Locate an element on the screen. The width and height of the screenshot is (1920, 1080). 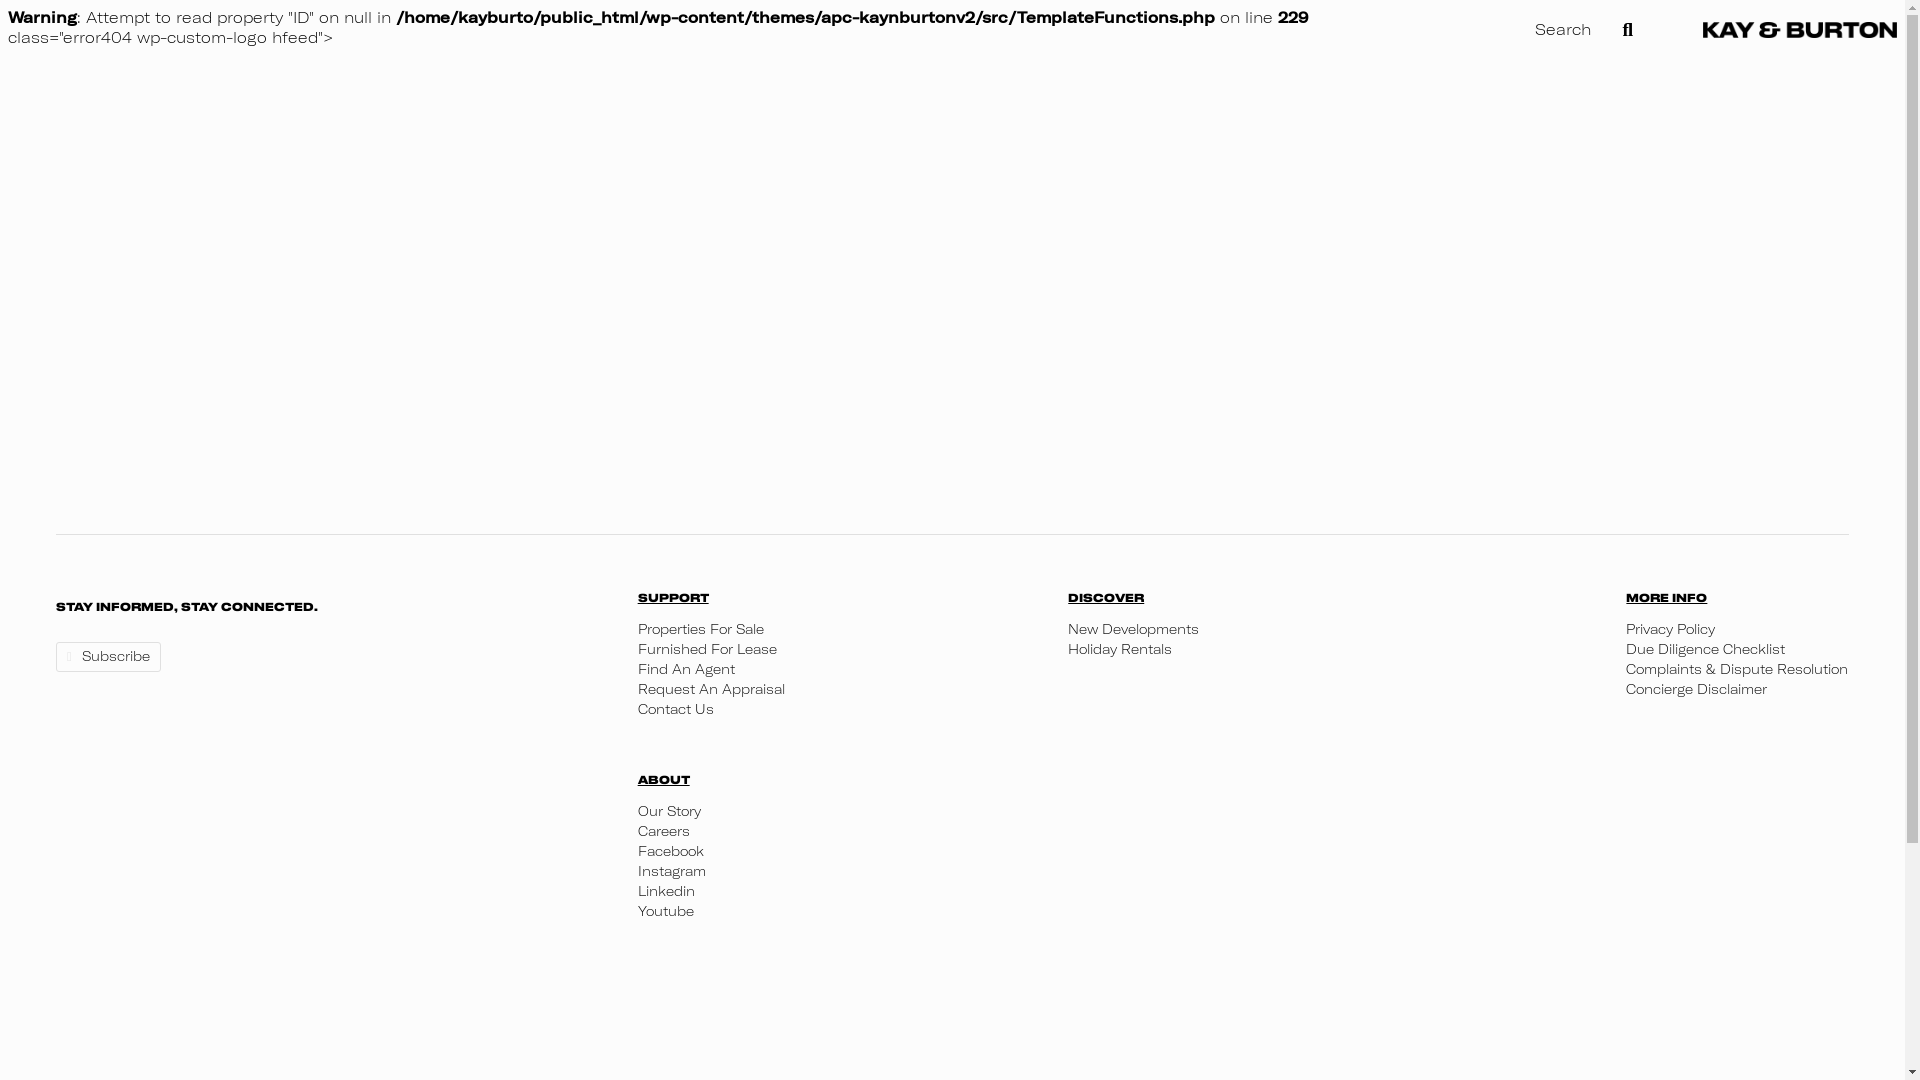
Facebook is located at coordinates (672, 851).